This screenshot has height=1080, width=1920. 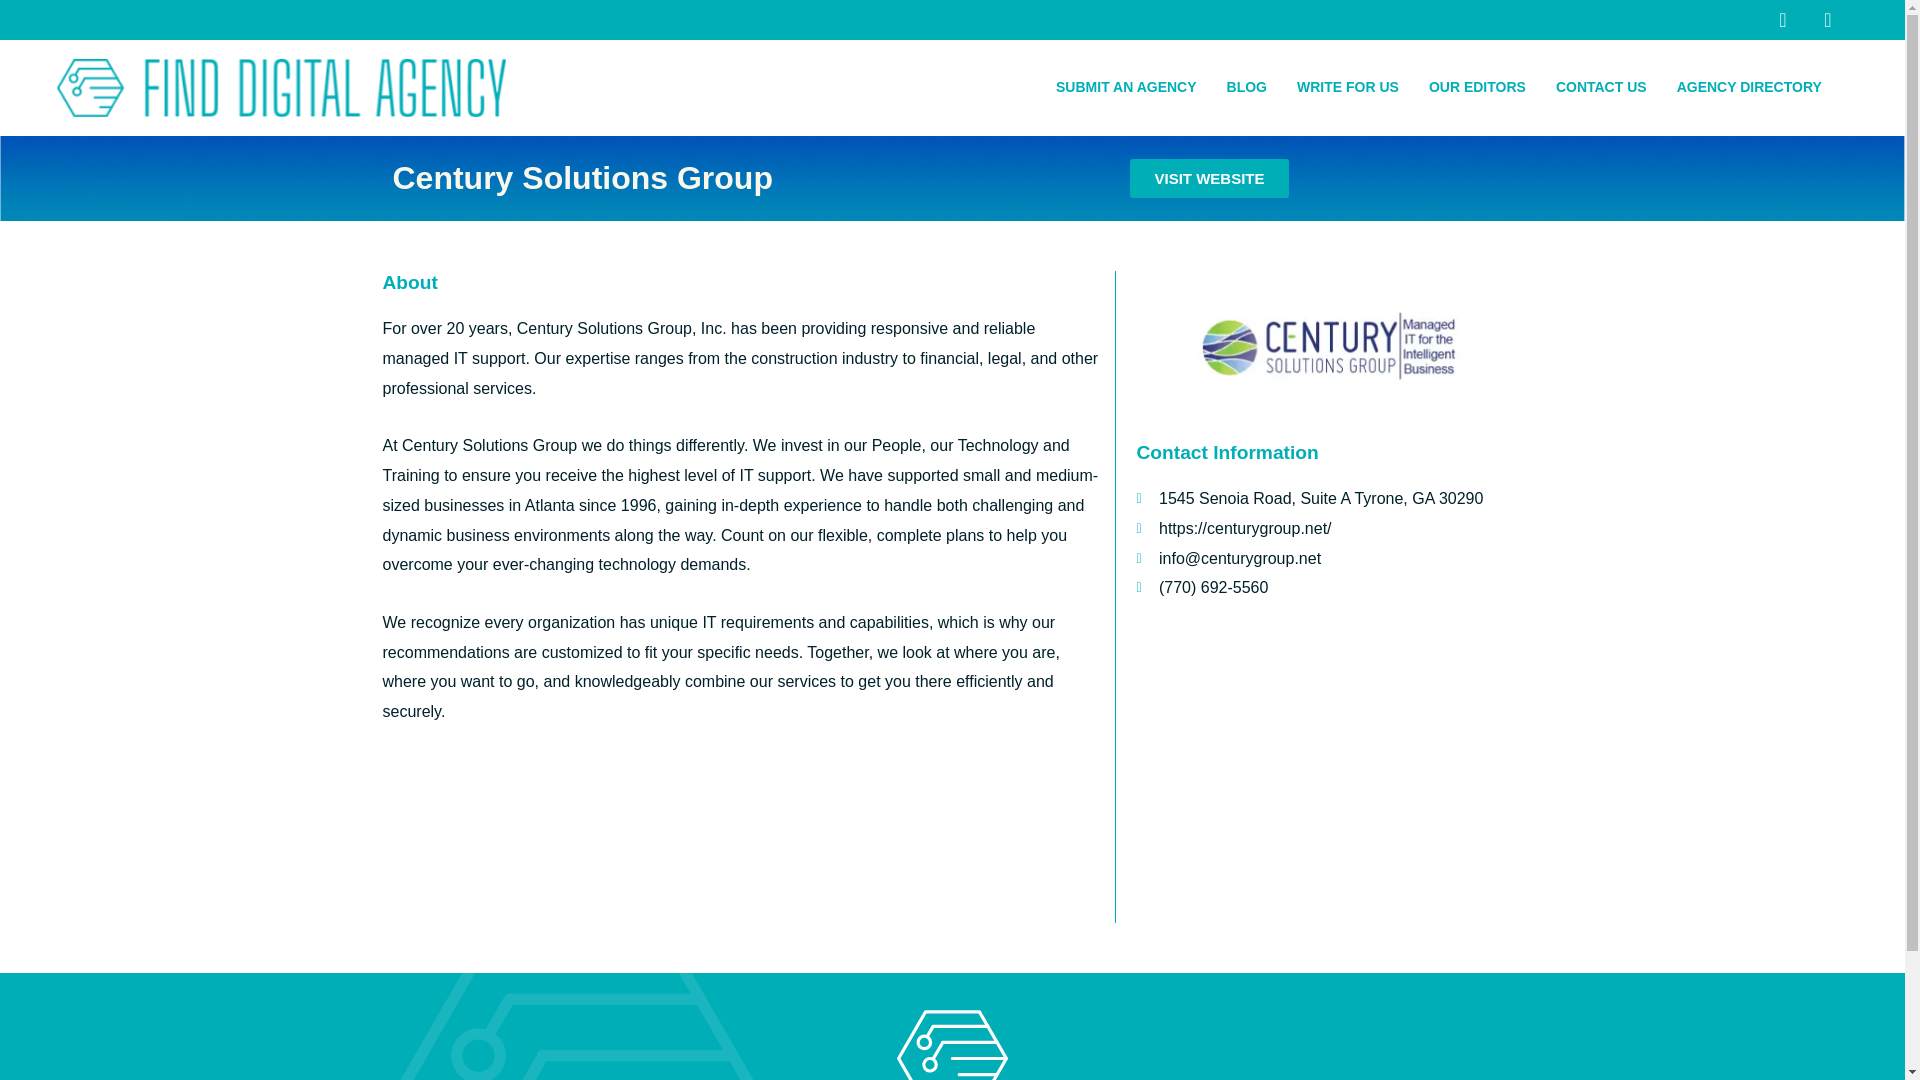 What do you see at coordinates (282, 88) in the screenshot?
I see `Asset 660` at bounding box center [282, 88].